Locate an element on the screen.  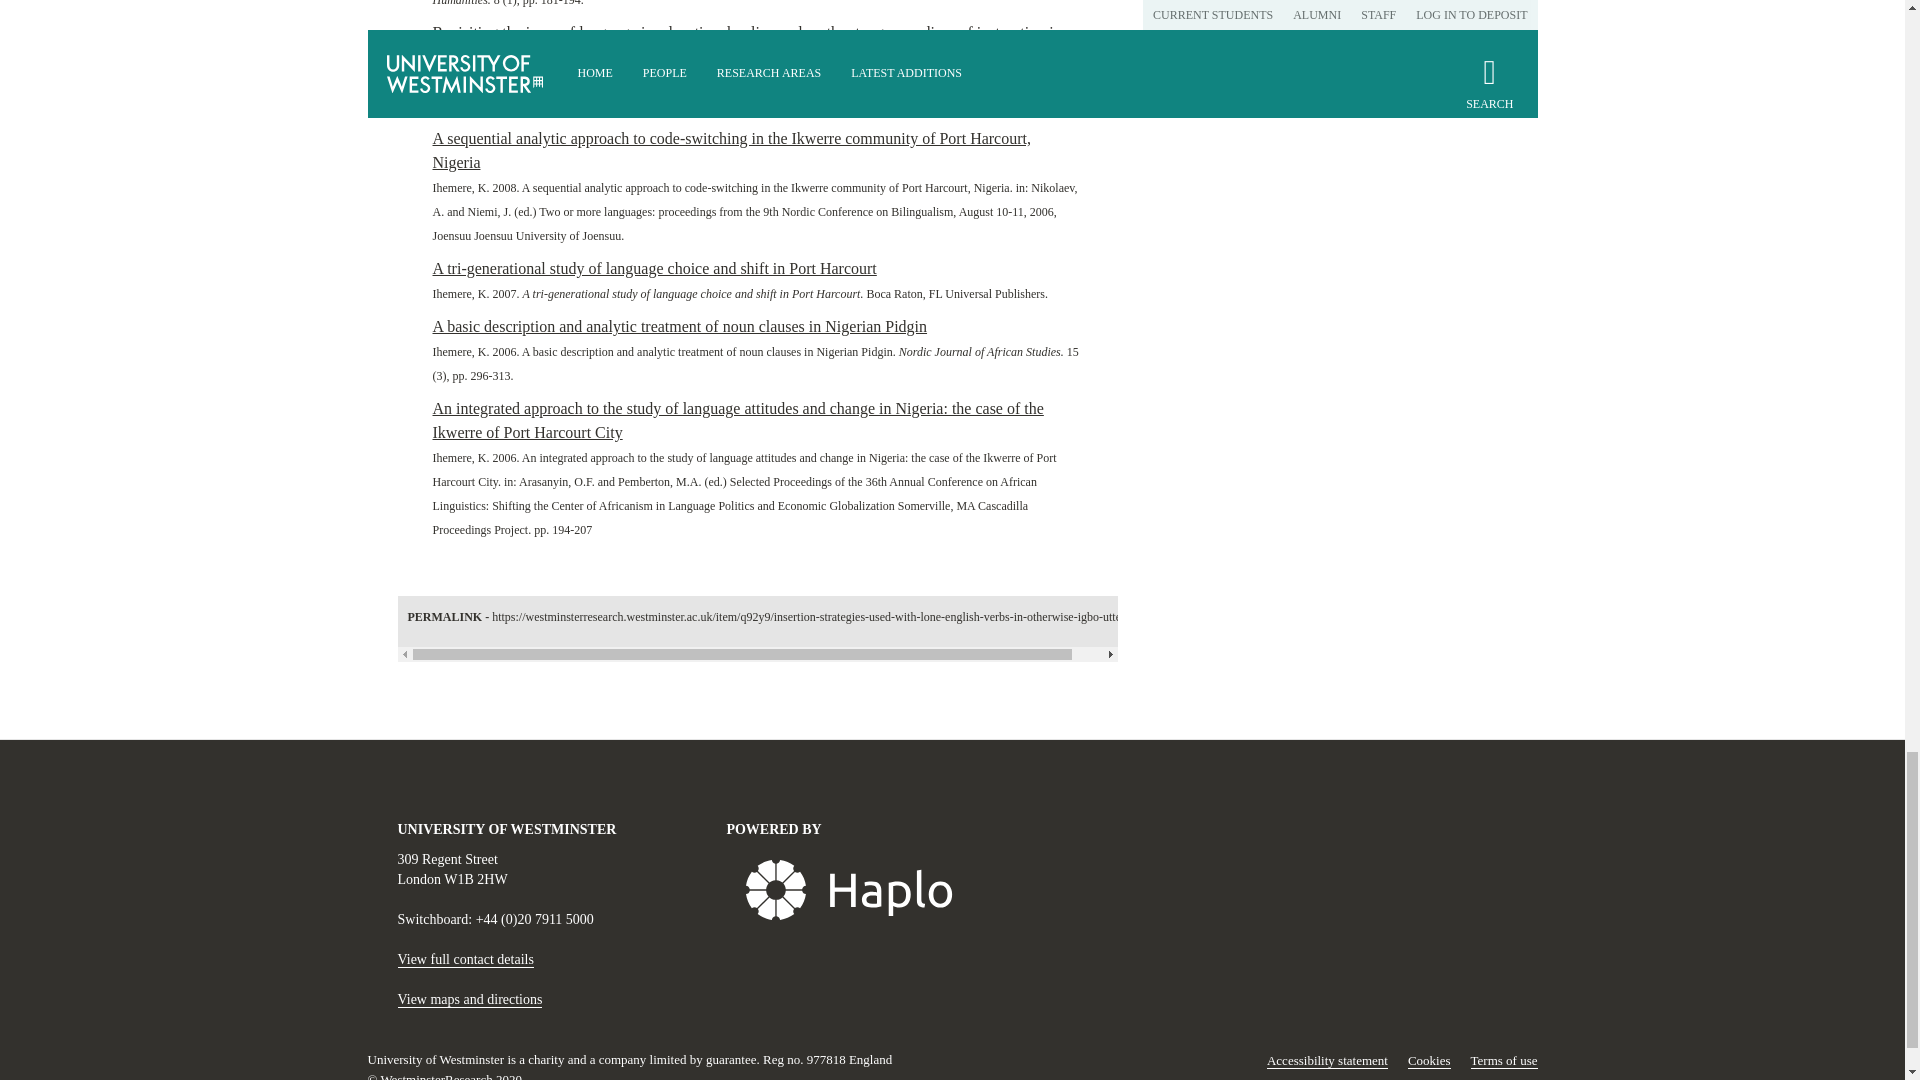
Cookies is located at coordinates (1429, 1061).